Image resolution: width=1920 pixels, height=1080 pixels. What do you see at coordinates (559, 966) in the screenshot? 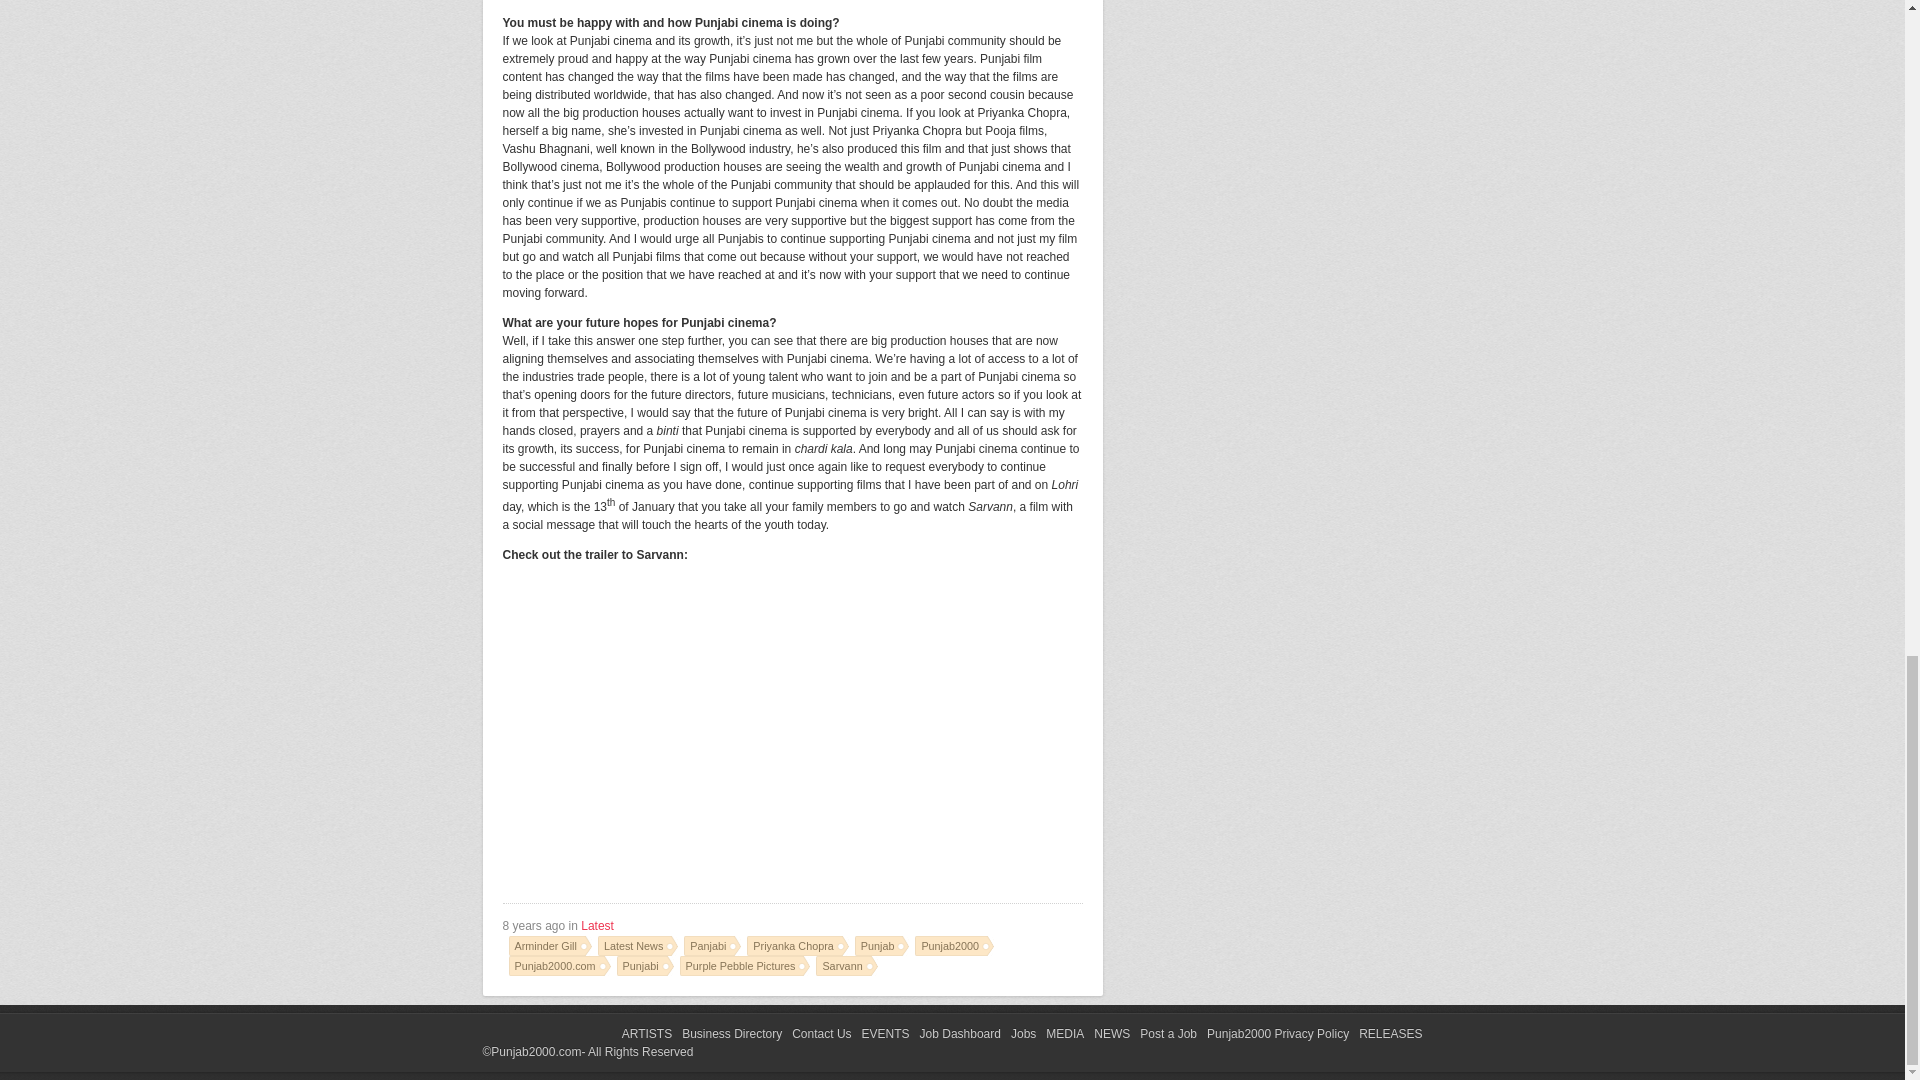
I see `Punjab2000.com` at bounding box center [559, 966].